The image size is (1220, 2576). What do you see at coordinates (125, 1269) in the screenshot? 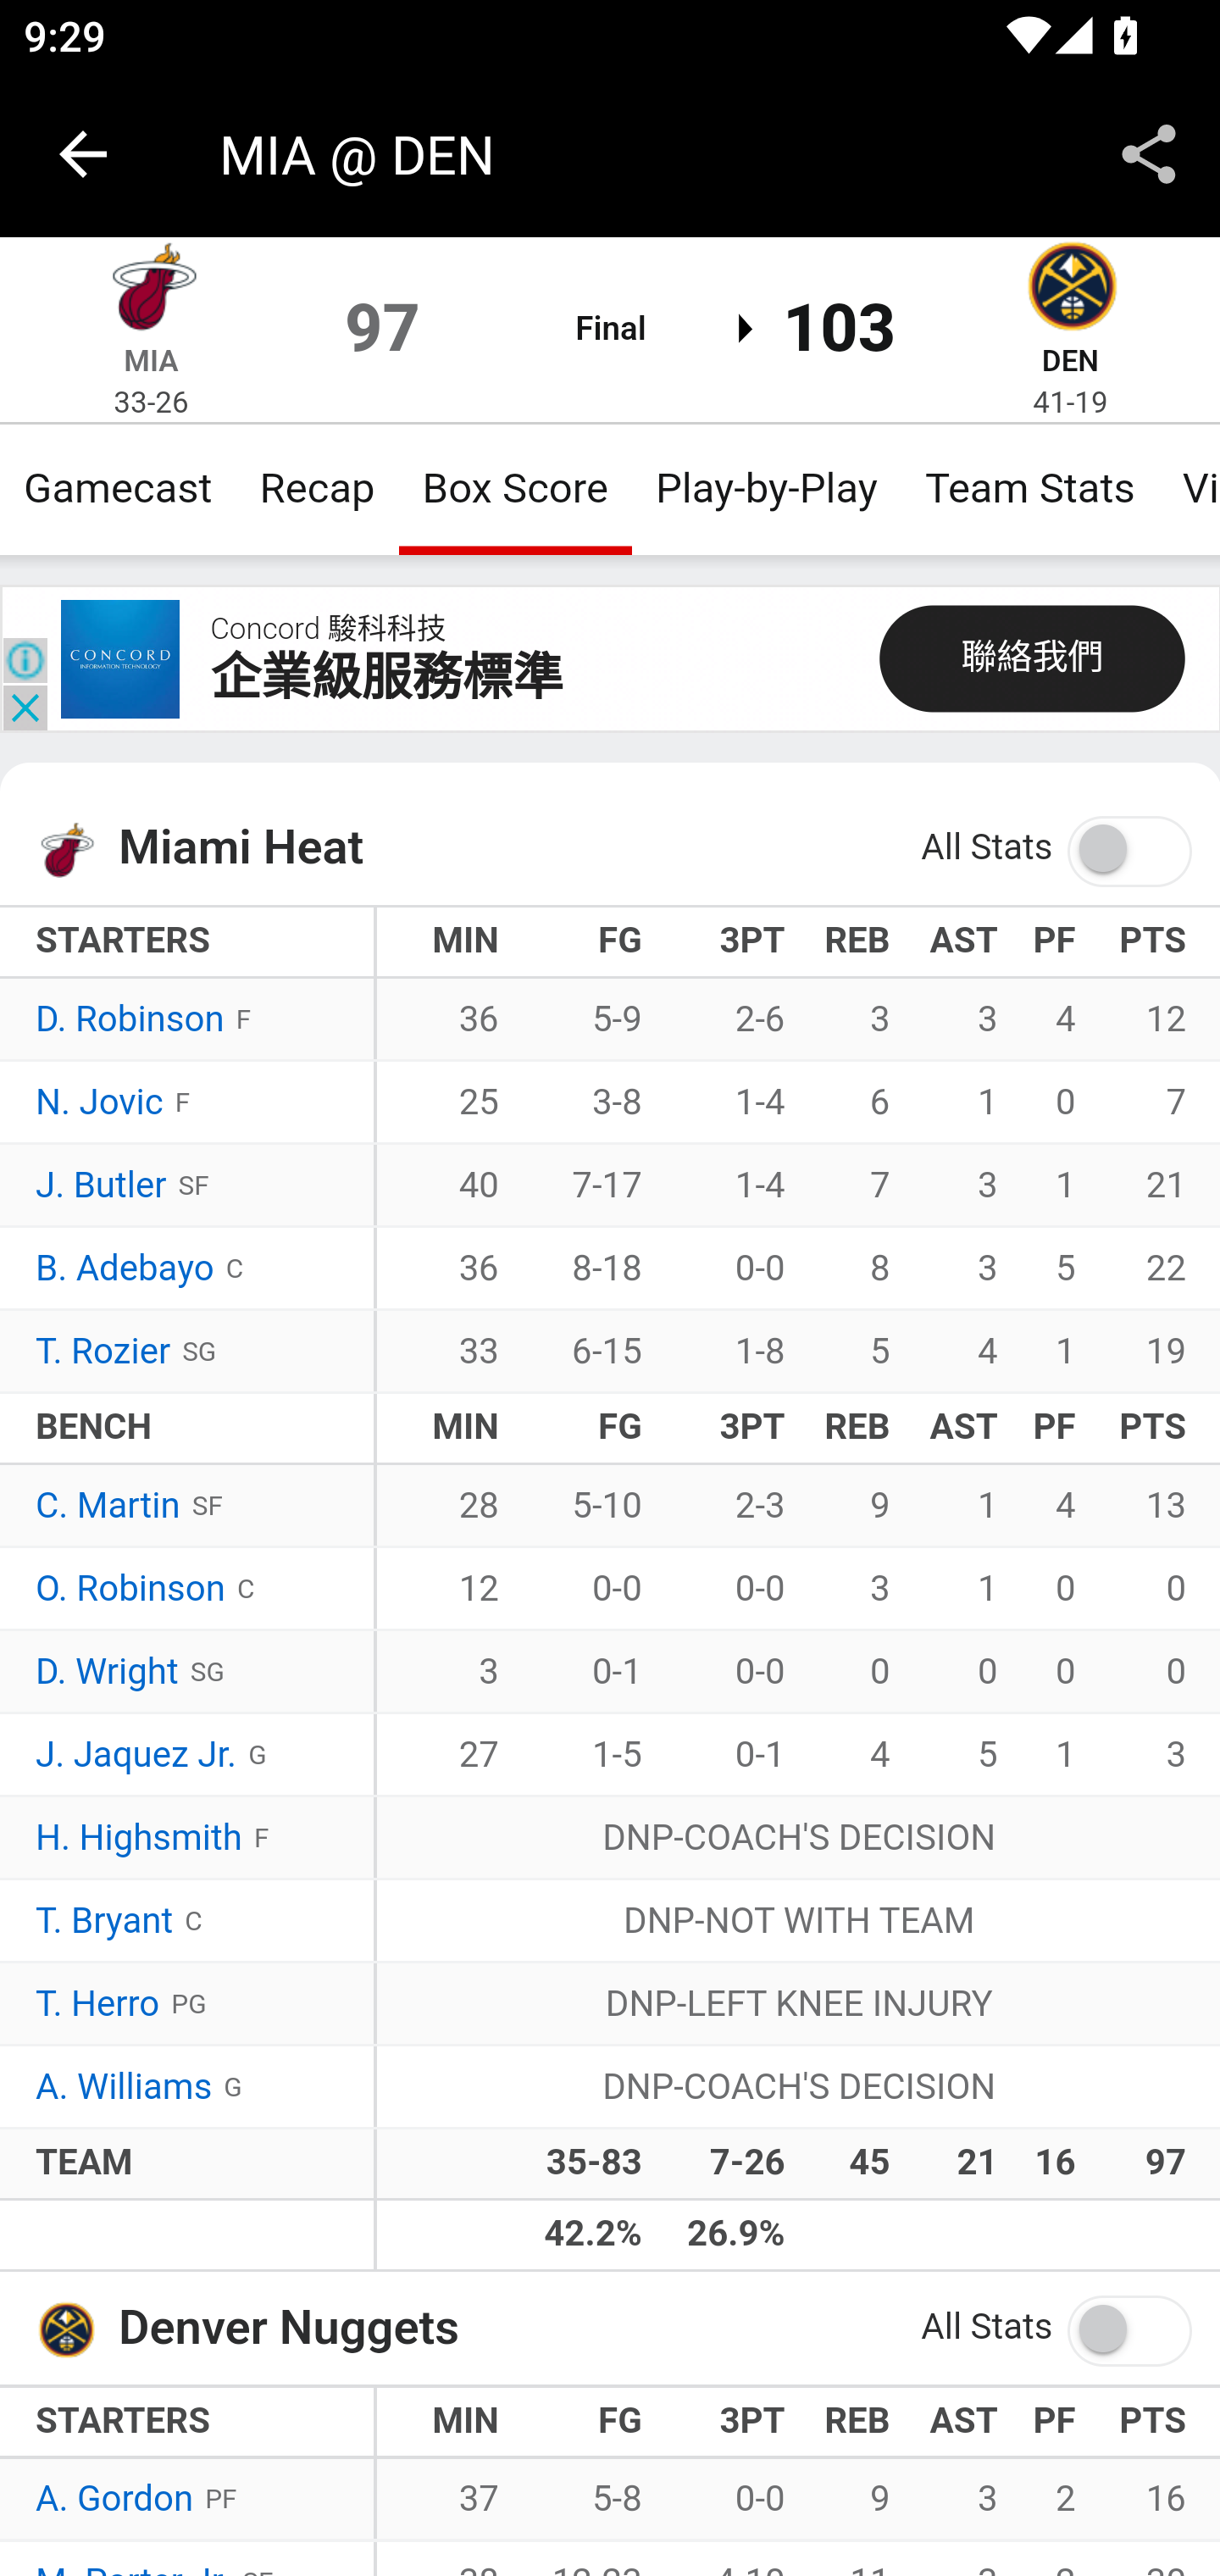
I see `B. Adebayo` at bounding box center [125, 1269].